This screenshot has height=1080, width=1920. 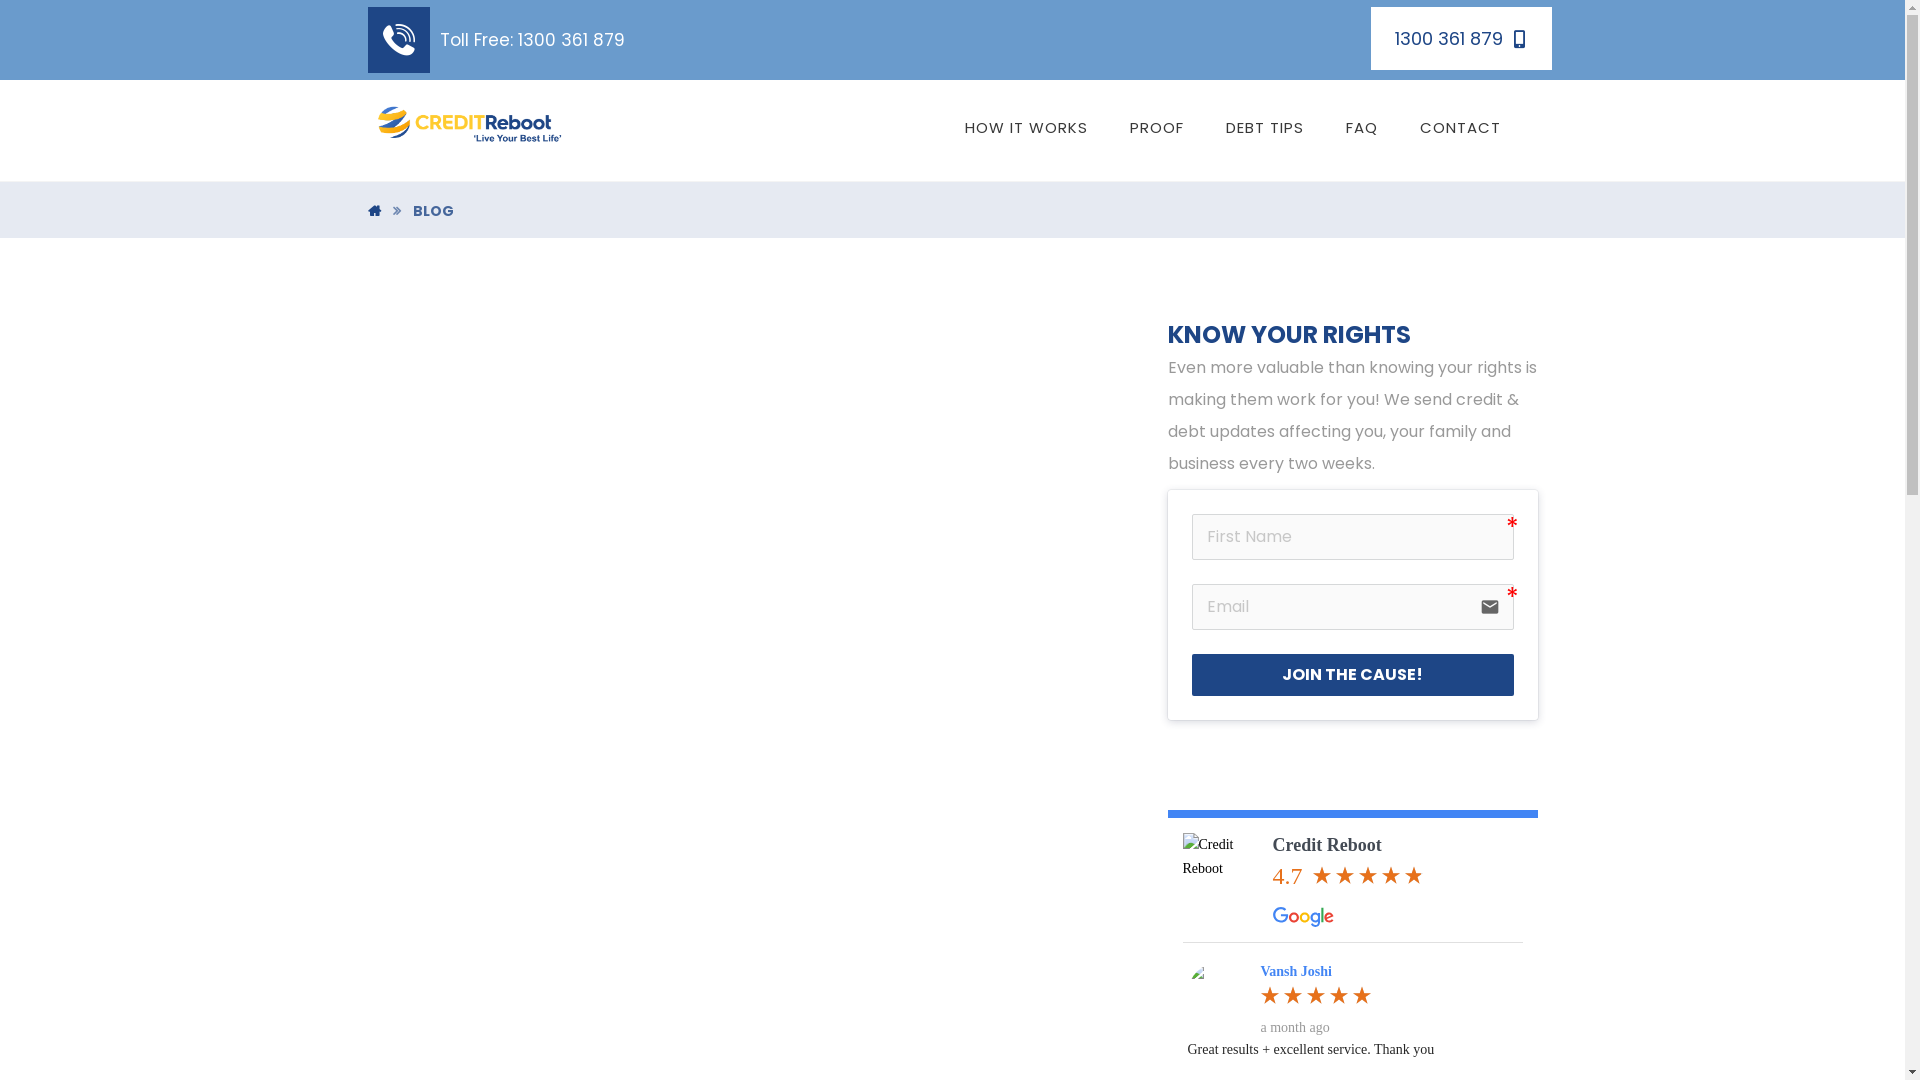 I want to click on JOIN THE CAUSE!, so click(x=1353, y=675).